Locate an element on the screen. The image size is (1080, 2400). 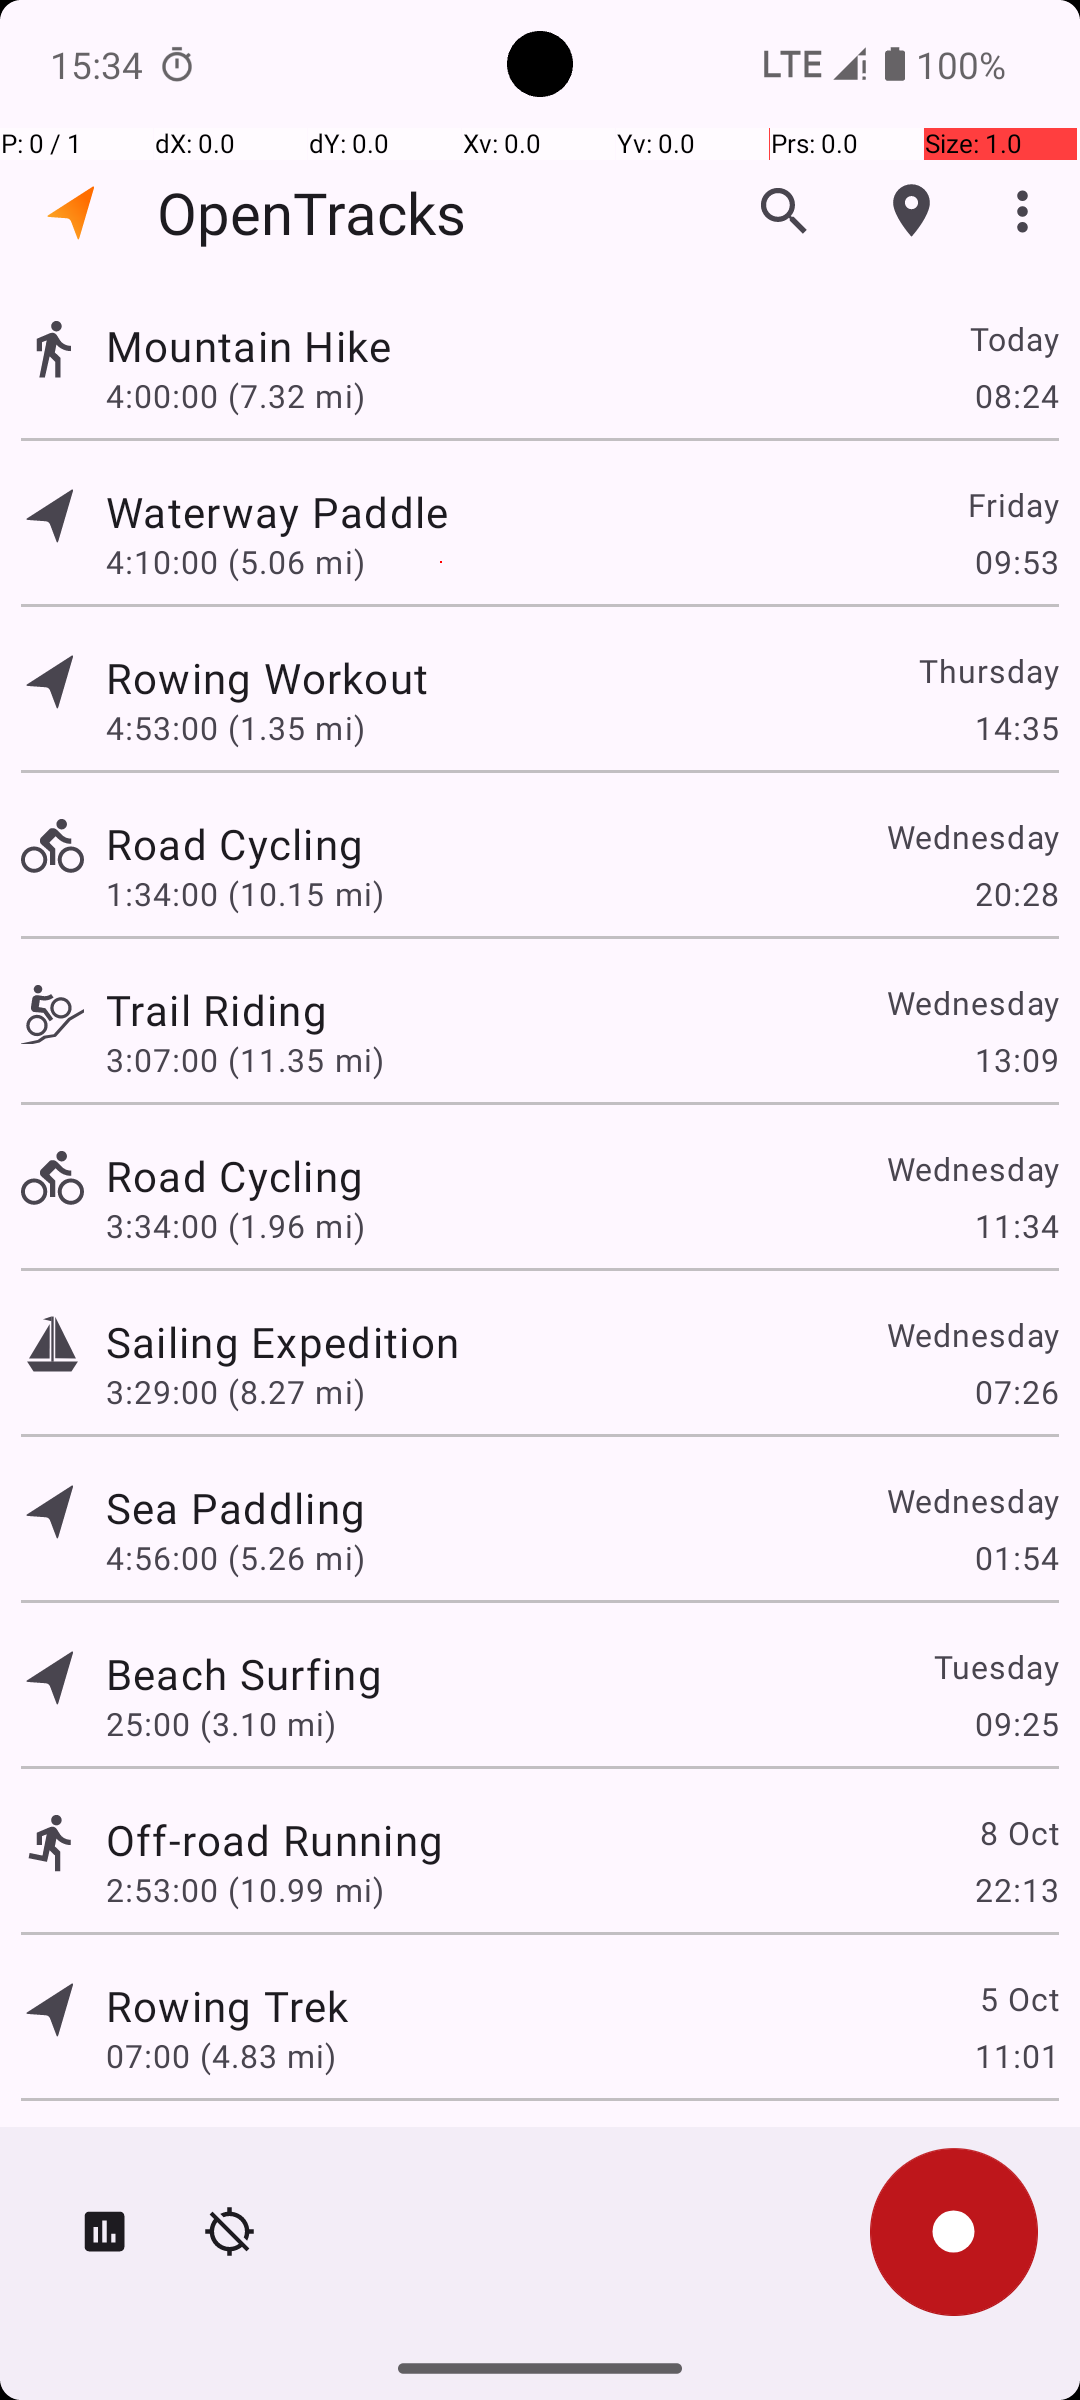
5 Oct is located at coordinates (1018, 1998).